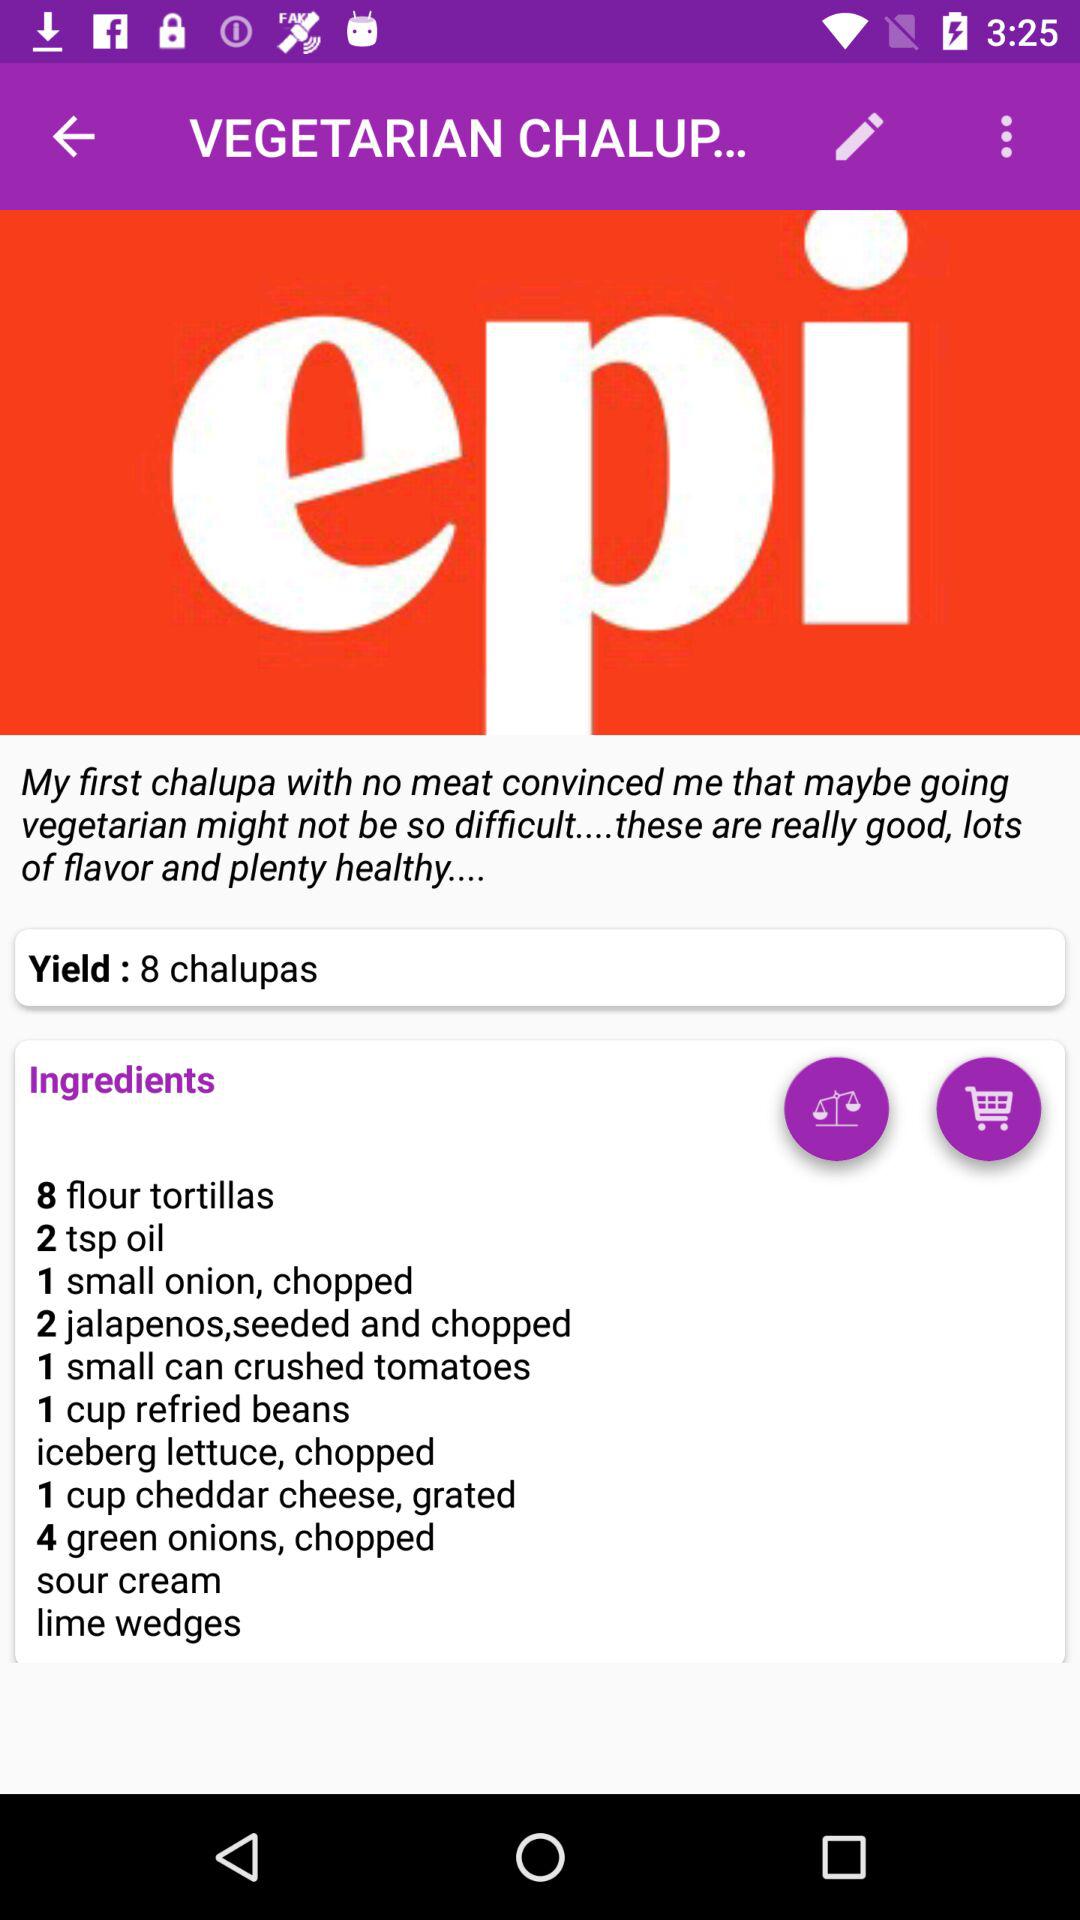 The width and height of the screenshot is (1080, 1920). Describe the element at coordinates (988, 1116) in the screenshot. I see `shopping cart` at that location.